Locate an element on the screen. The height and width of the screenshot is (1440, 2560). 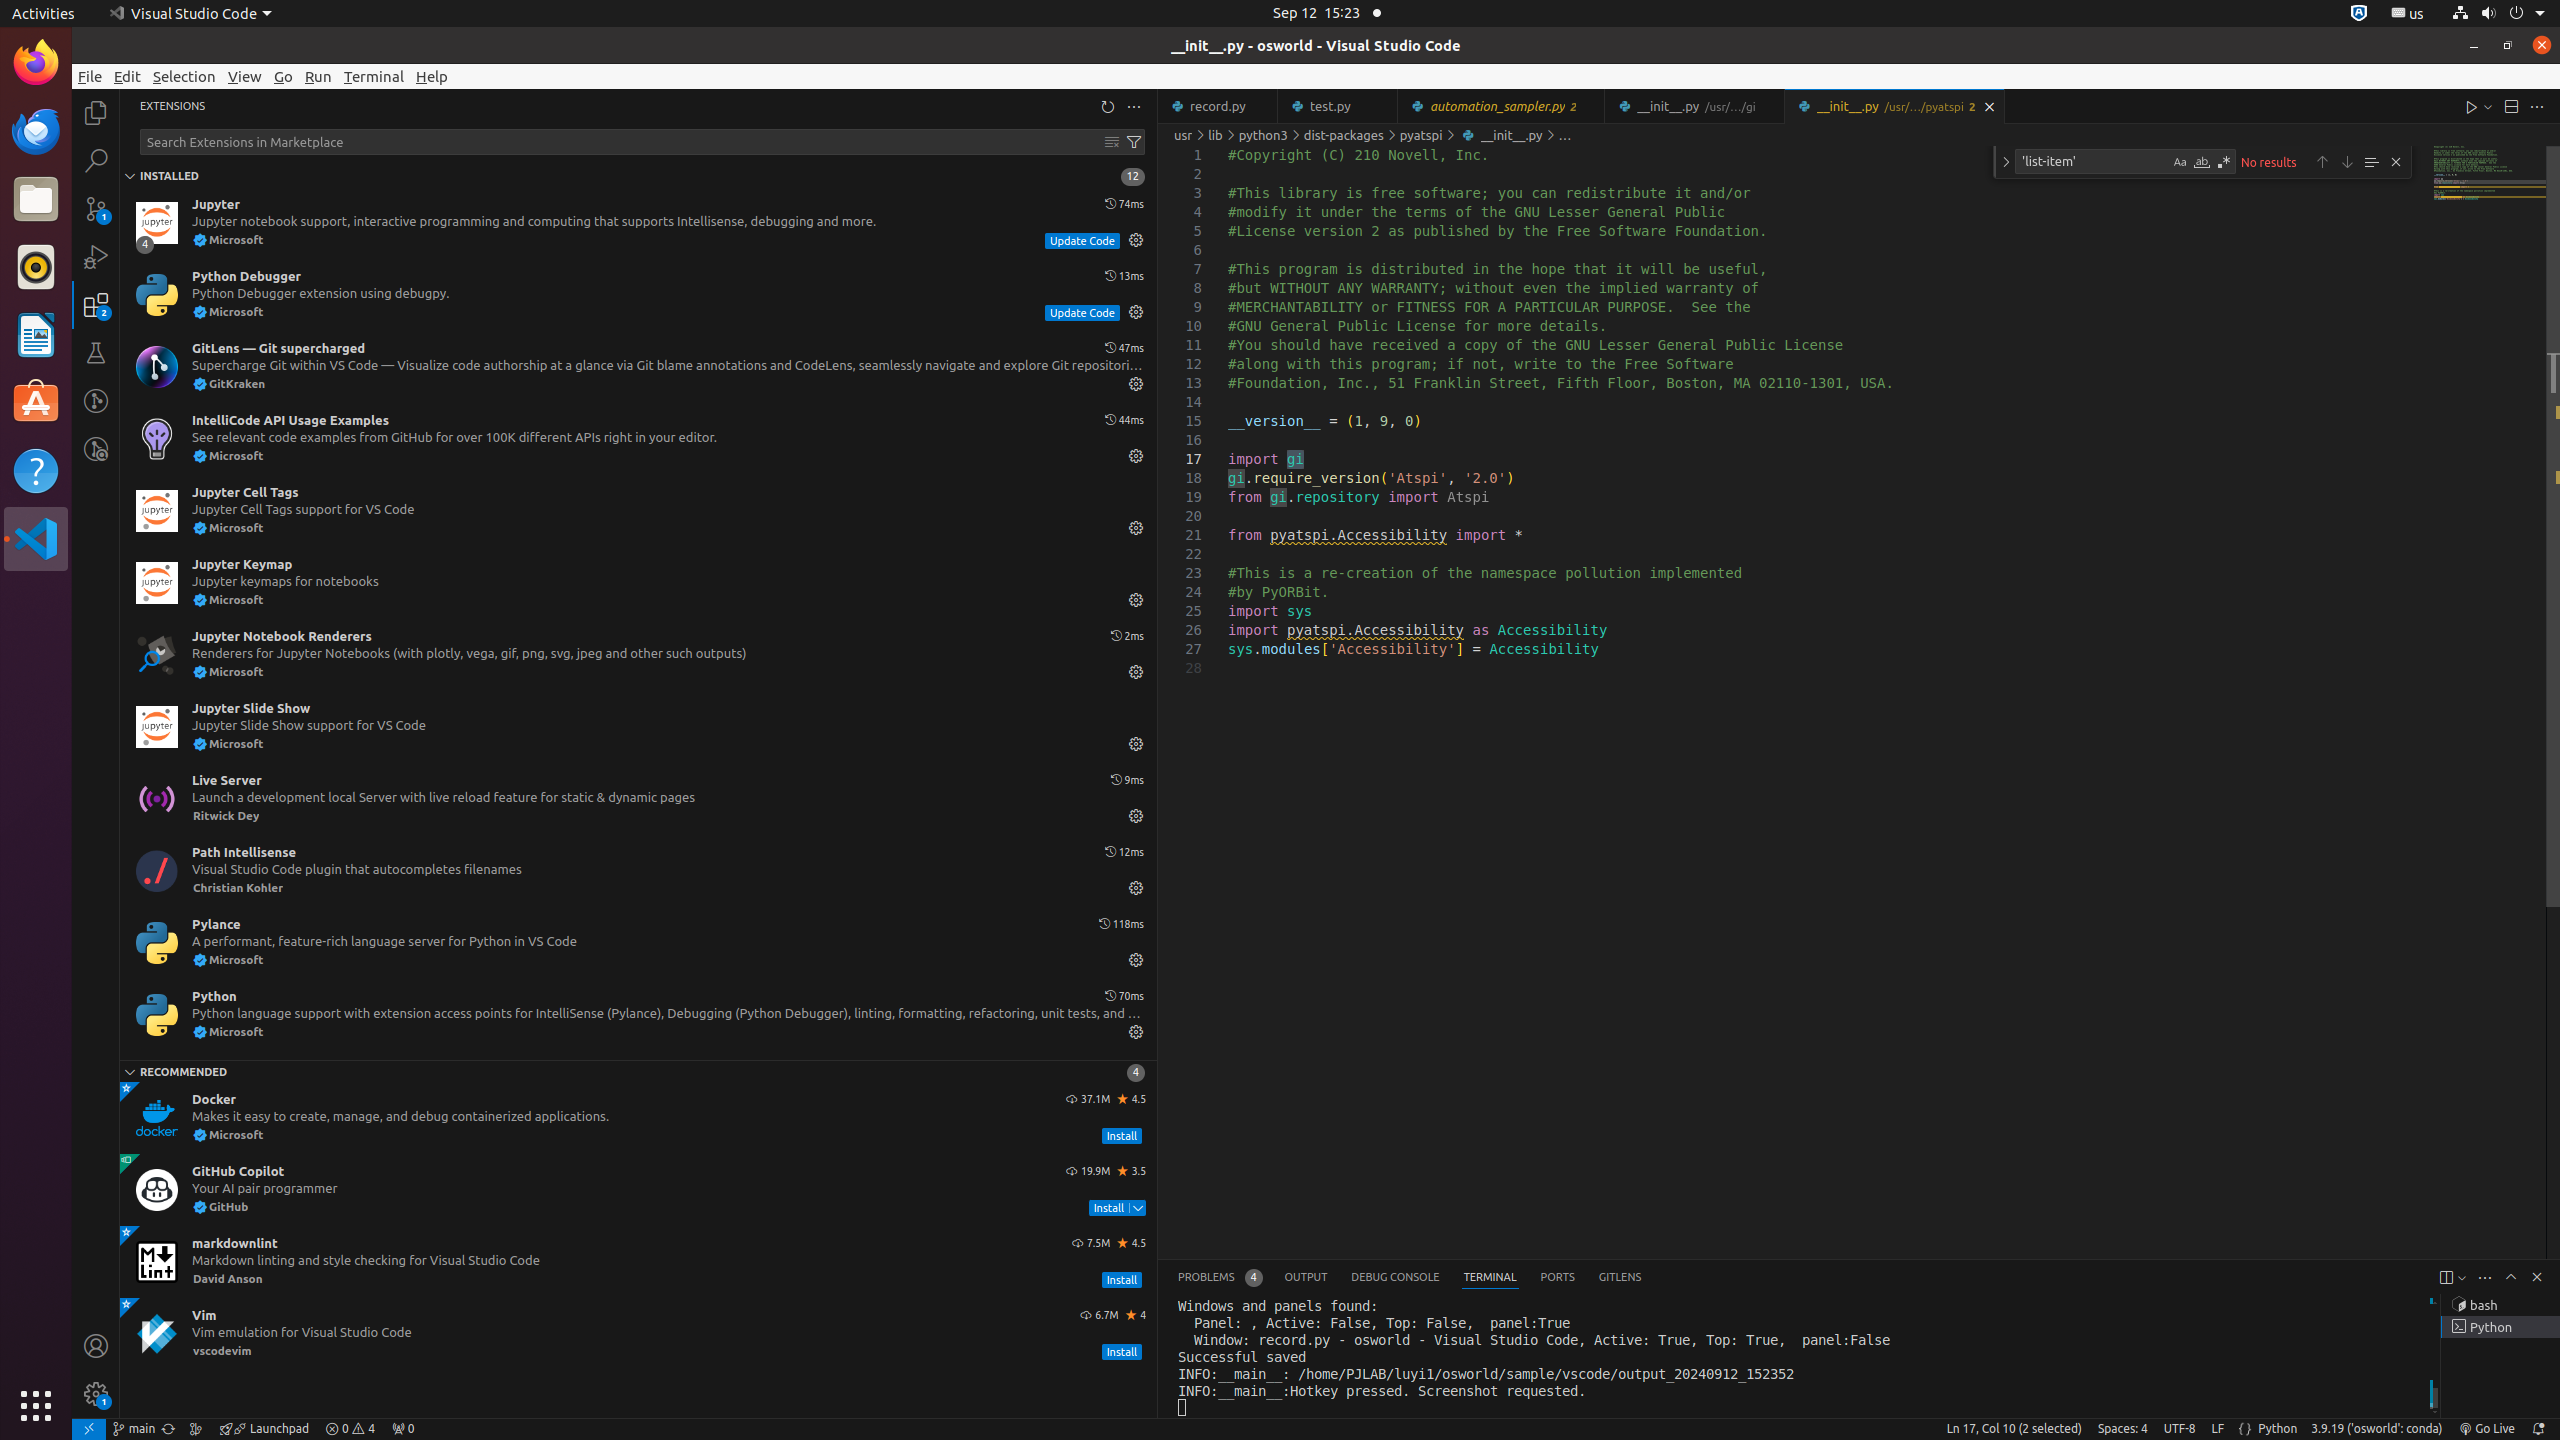
Debug Console (Ctrl+Shift+Y) is located at coordinates (1396, 1278).